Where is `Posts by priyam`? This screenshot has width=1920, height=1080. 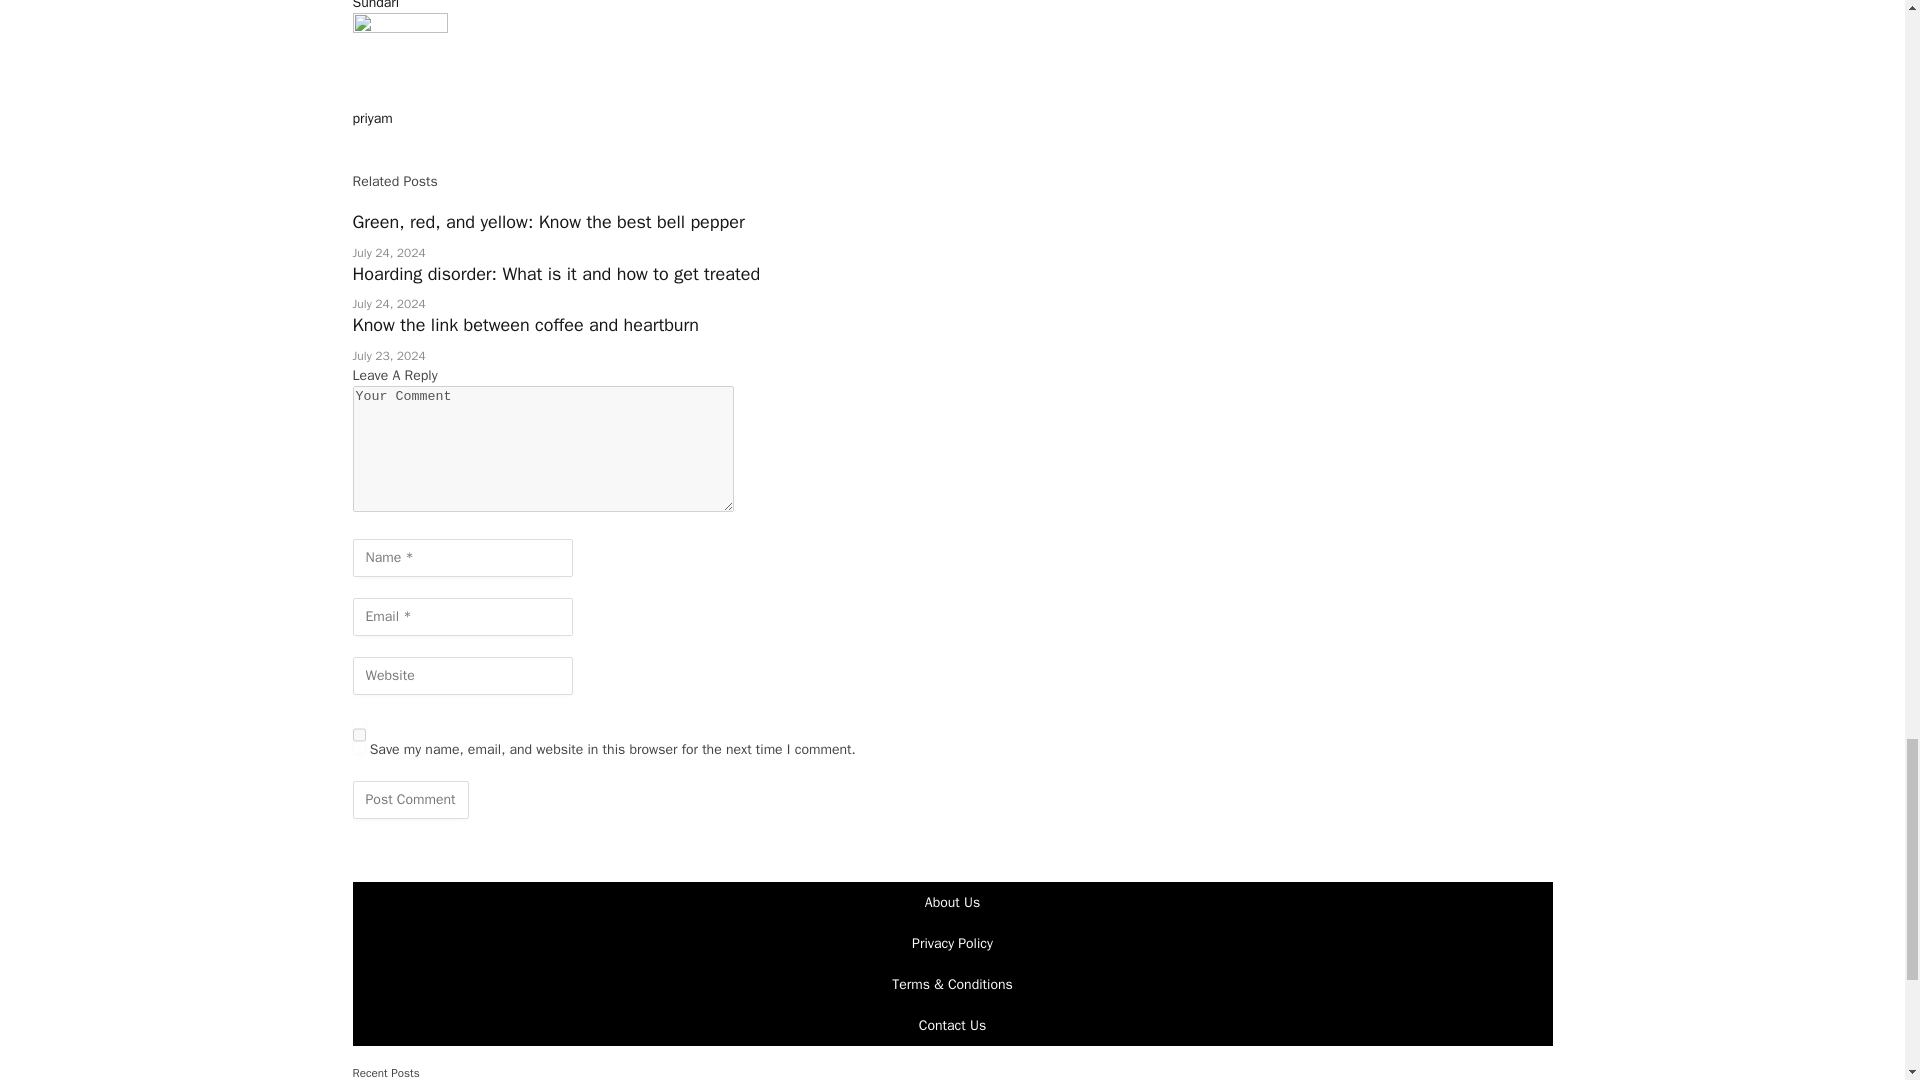
Posts by priyam is located at coordinates (371, 118).